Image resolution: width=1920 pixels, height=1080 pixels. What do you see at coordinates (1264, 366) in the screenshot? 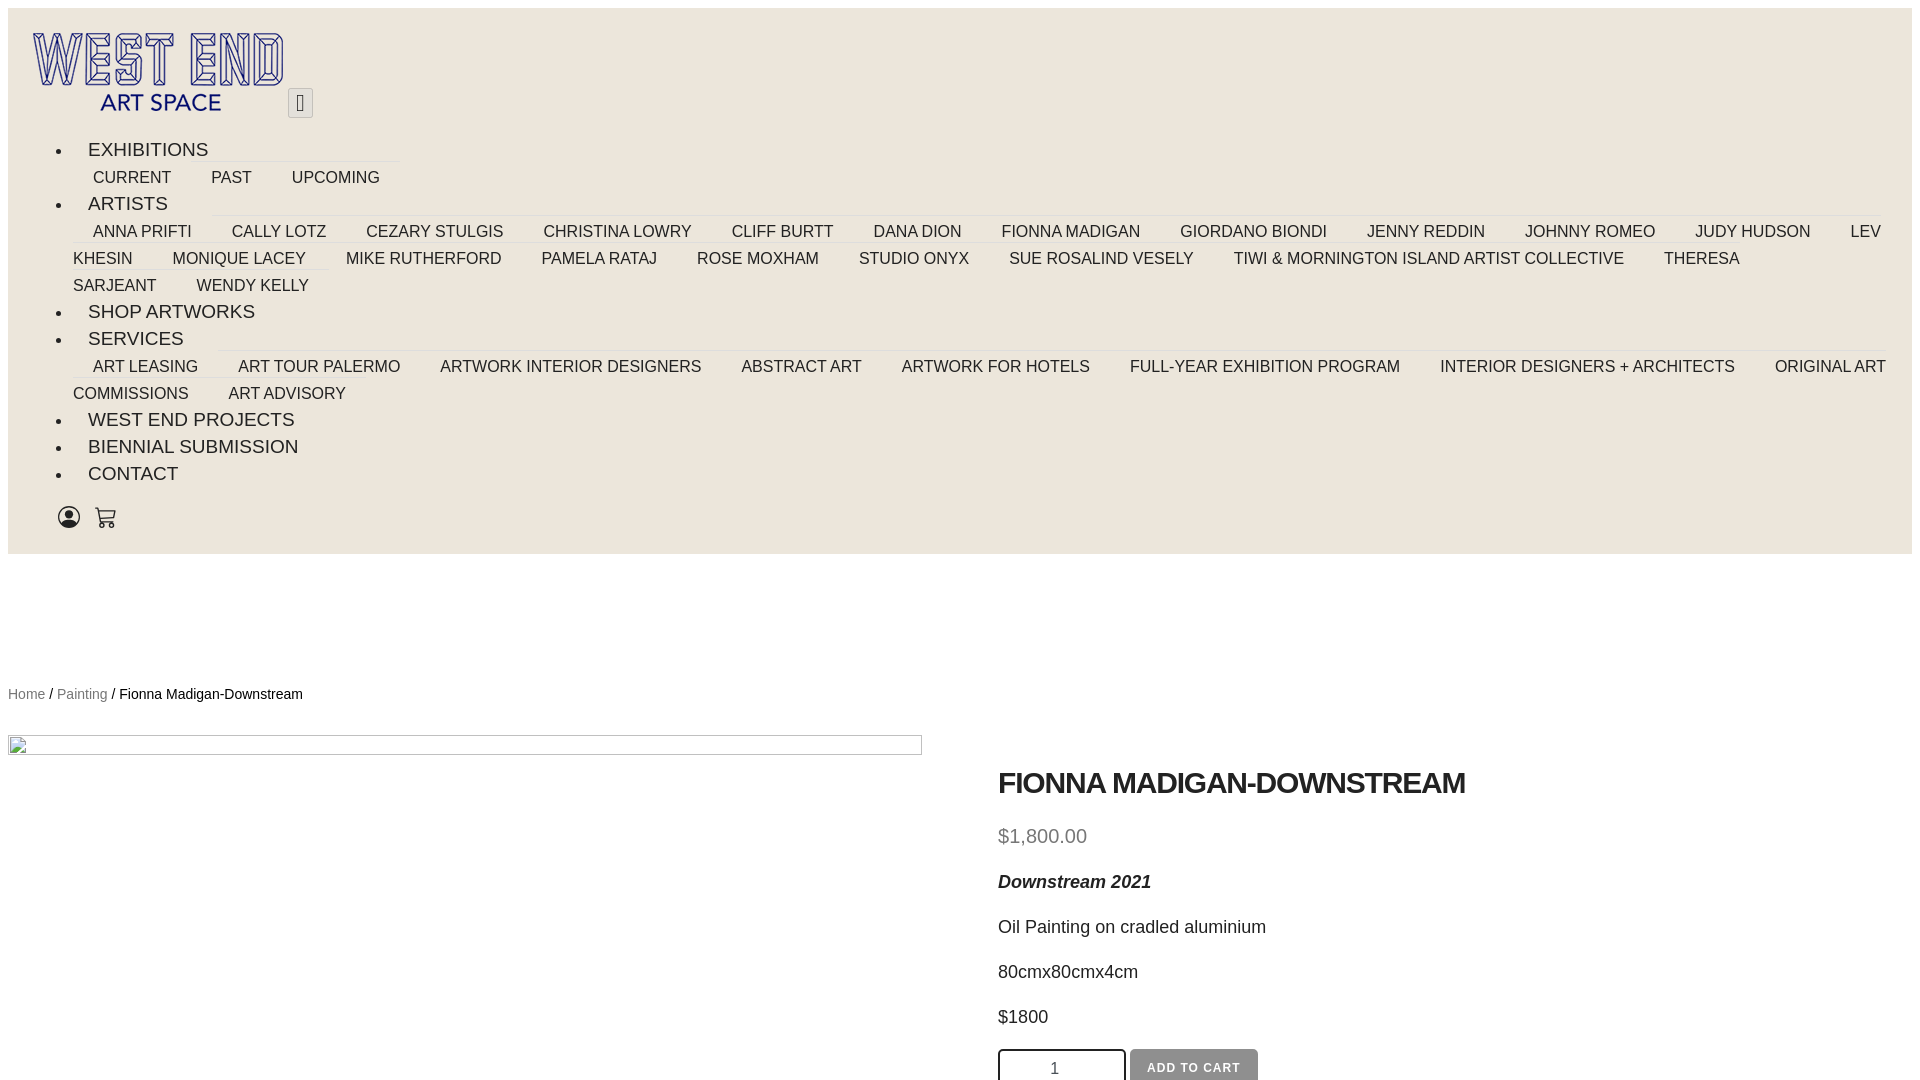
I see `FULL-YEAR EXHIBITION PROGRAM` at bounding box center [1264, 366].